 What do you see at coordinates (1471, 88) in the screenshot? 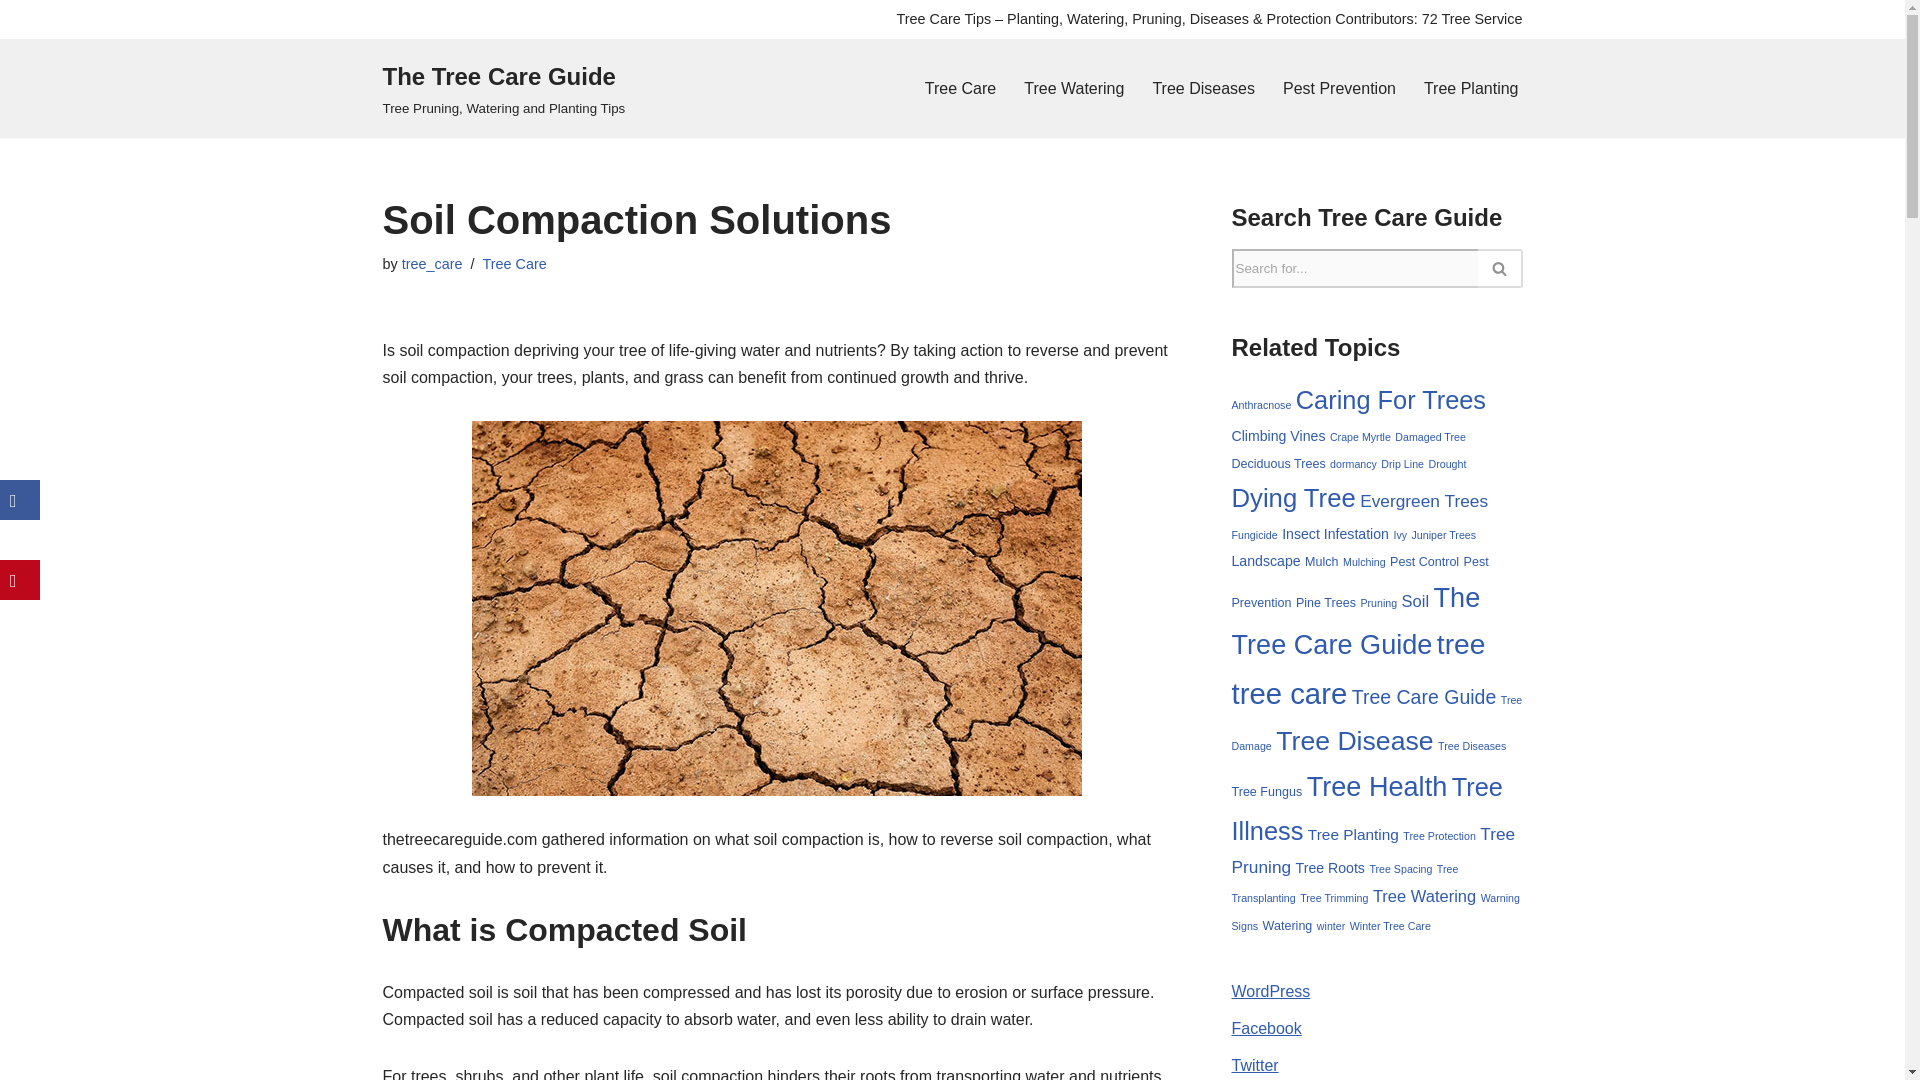
I see `Tree Planting` at bounding box center [1471, 88].